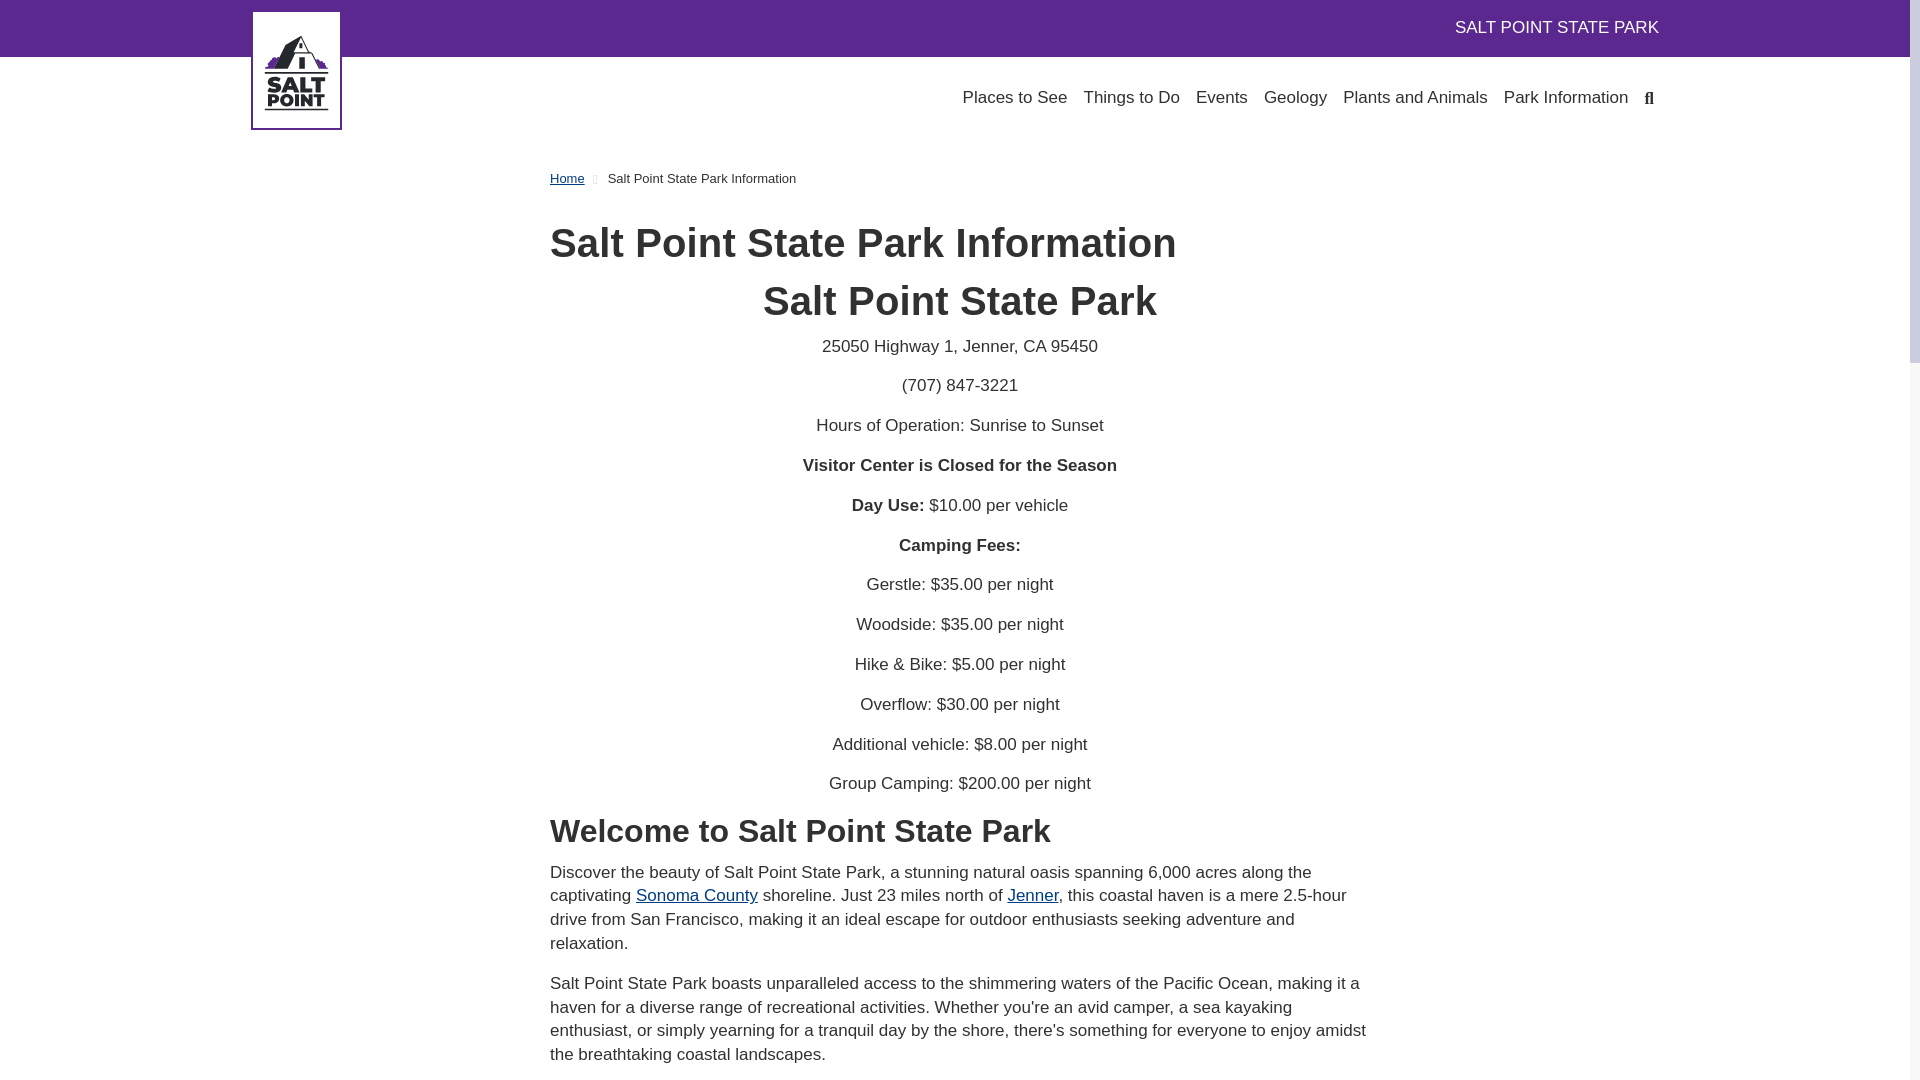 The width and height of the screenshot is (1920, 1080). Describe the element at coordinates (696, 895) in the screenshot. I see `Sonoma County` at that location.